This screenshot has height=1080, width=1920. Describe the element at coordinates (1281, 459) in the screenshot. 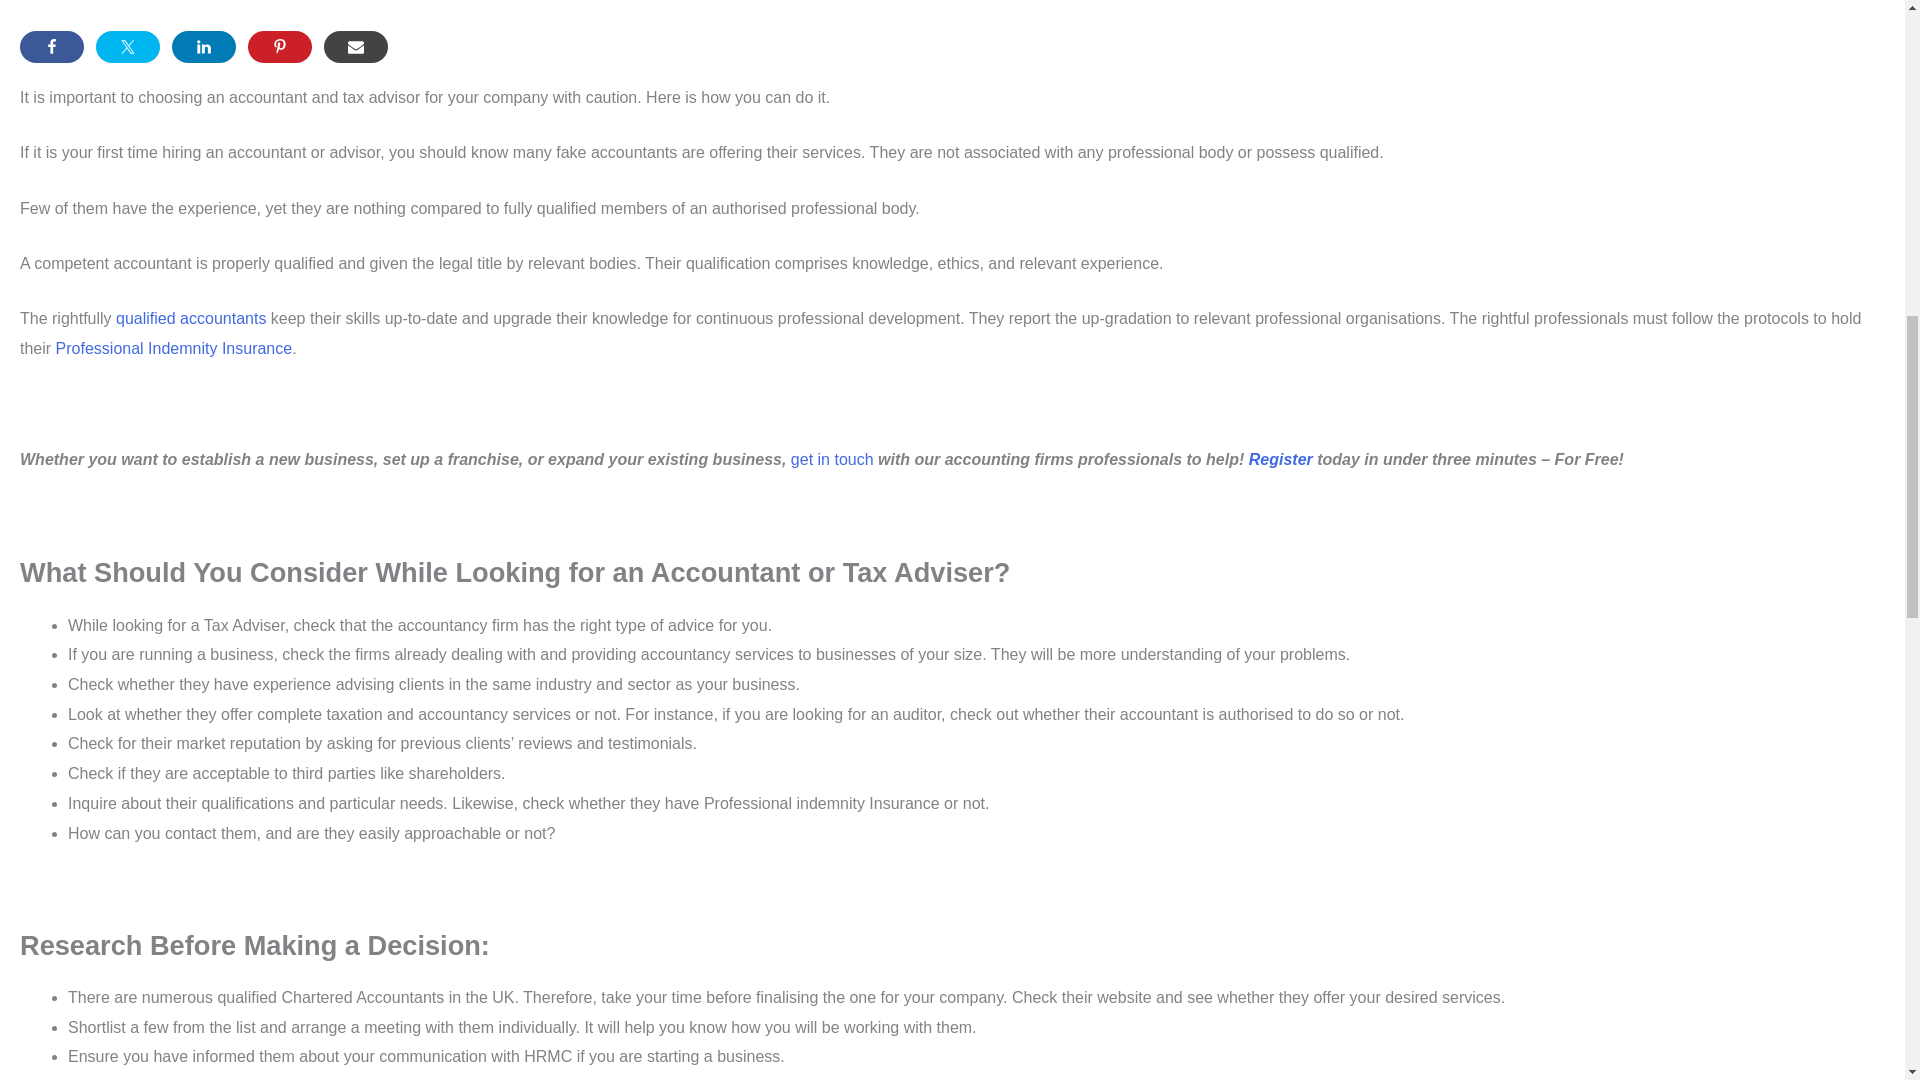

I see `Register` at that location.